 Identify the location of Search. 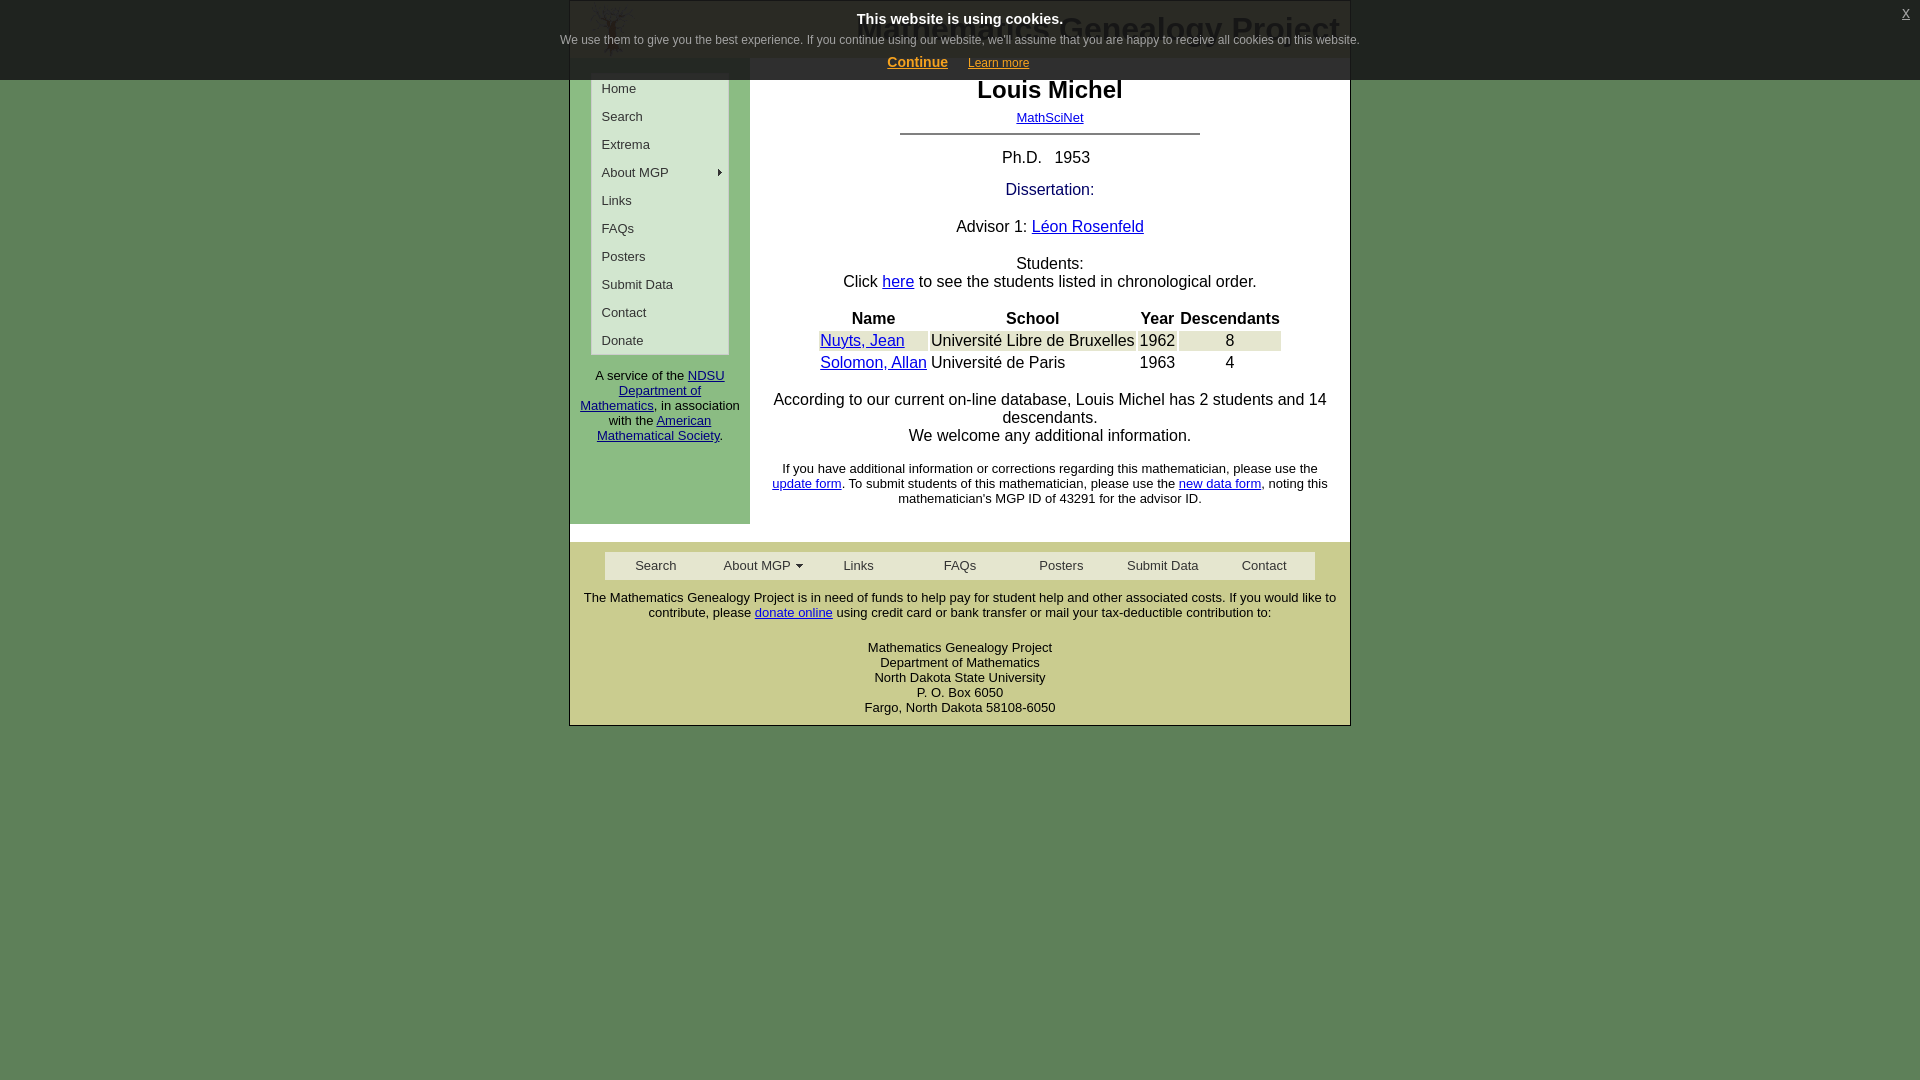
(655, 565).